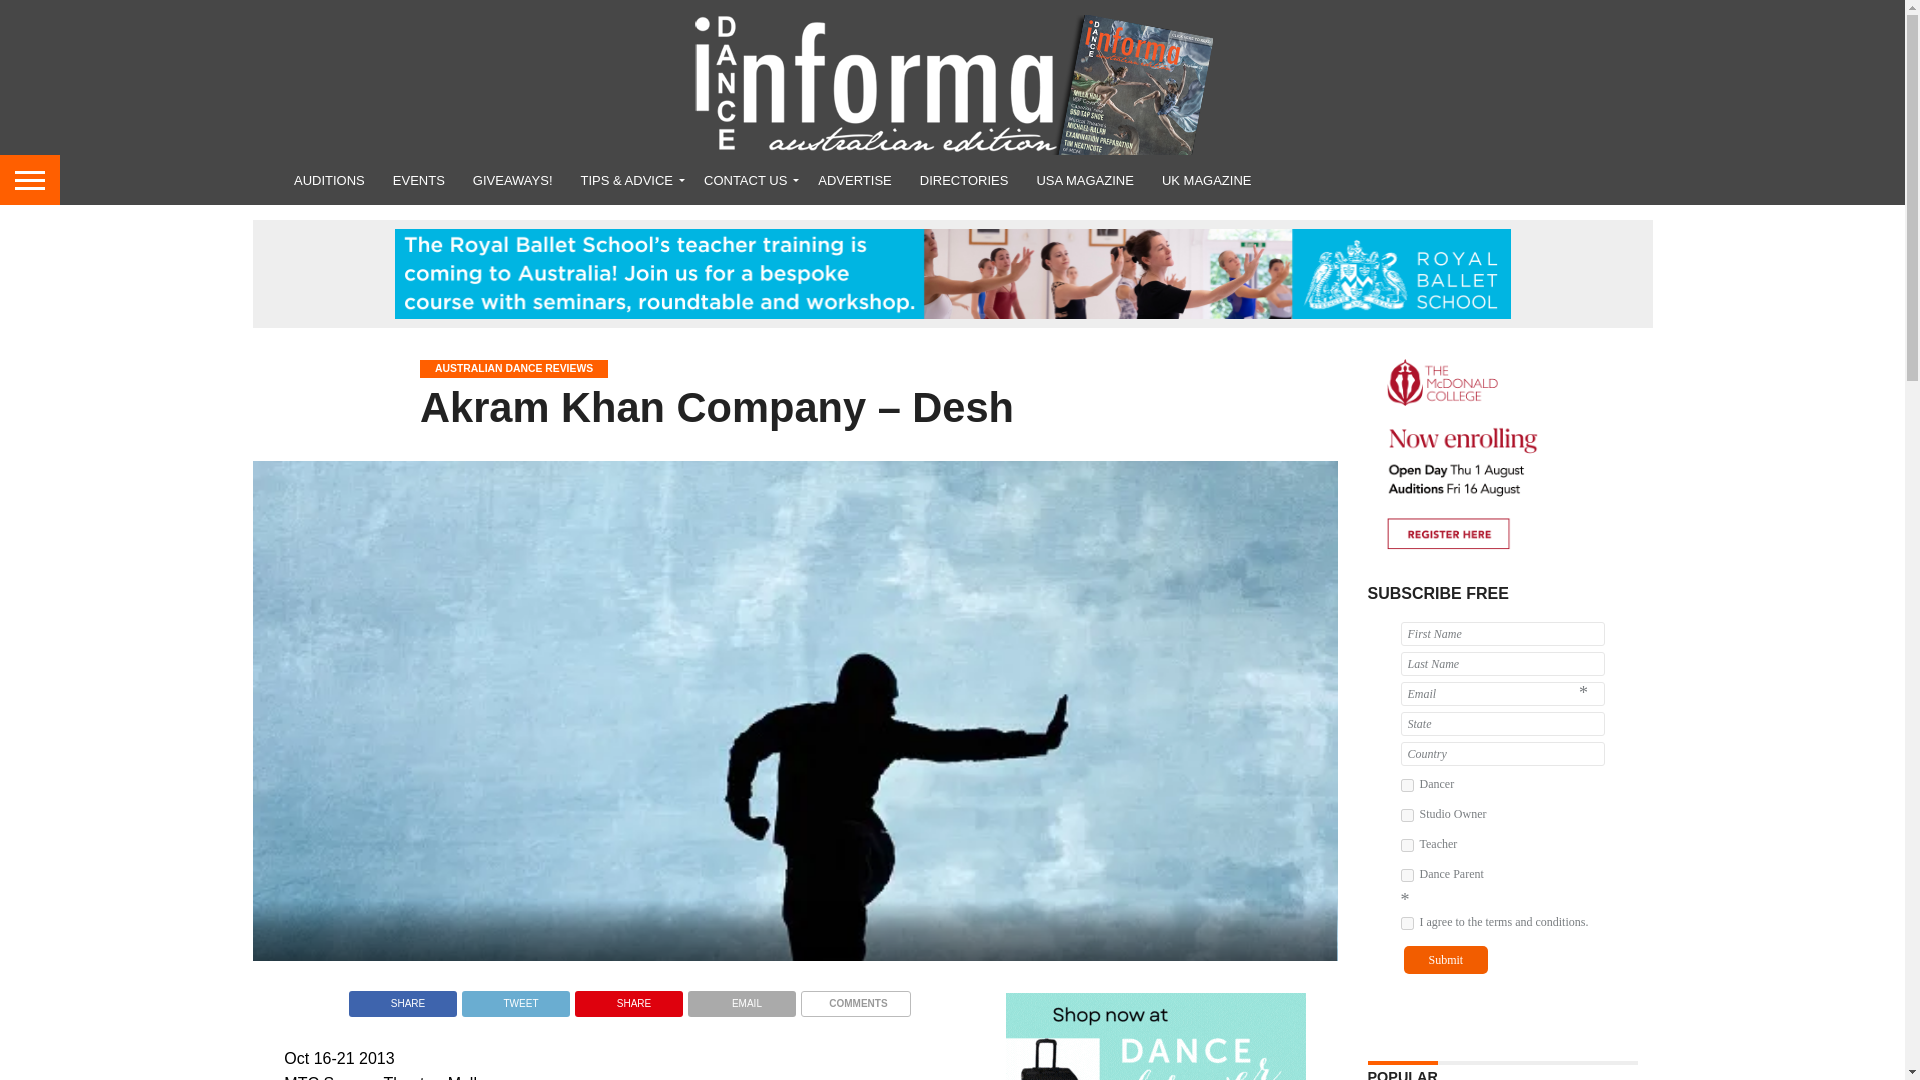 Image resolution: width=1920 pixels, height=1080 pixels. What do you see at coordinates (418, 180) in the screenshot?
I see `EVENTS` at bounding box center [418, 180].